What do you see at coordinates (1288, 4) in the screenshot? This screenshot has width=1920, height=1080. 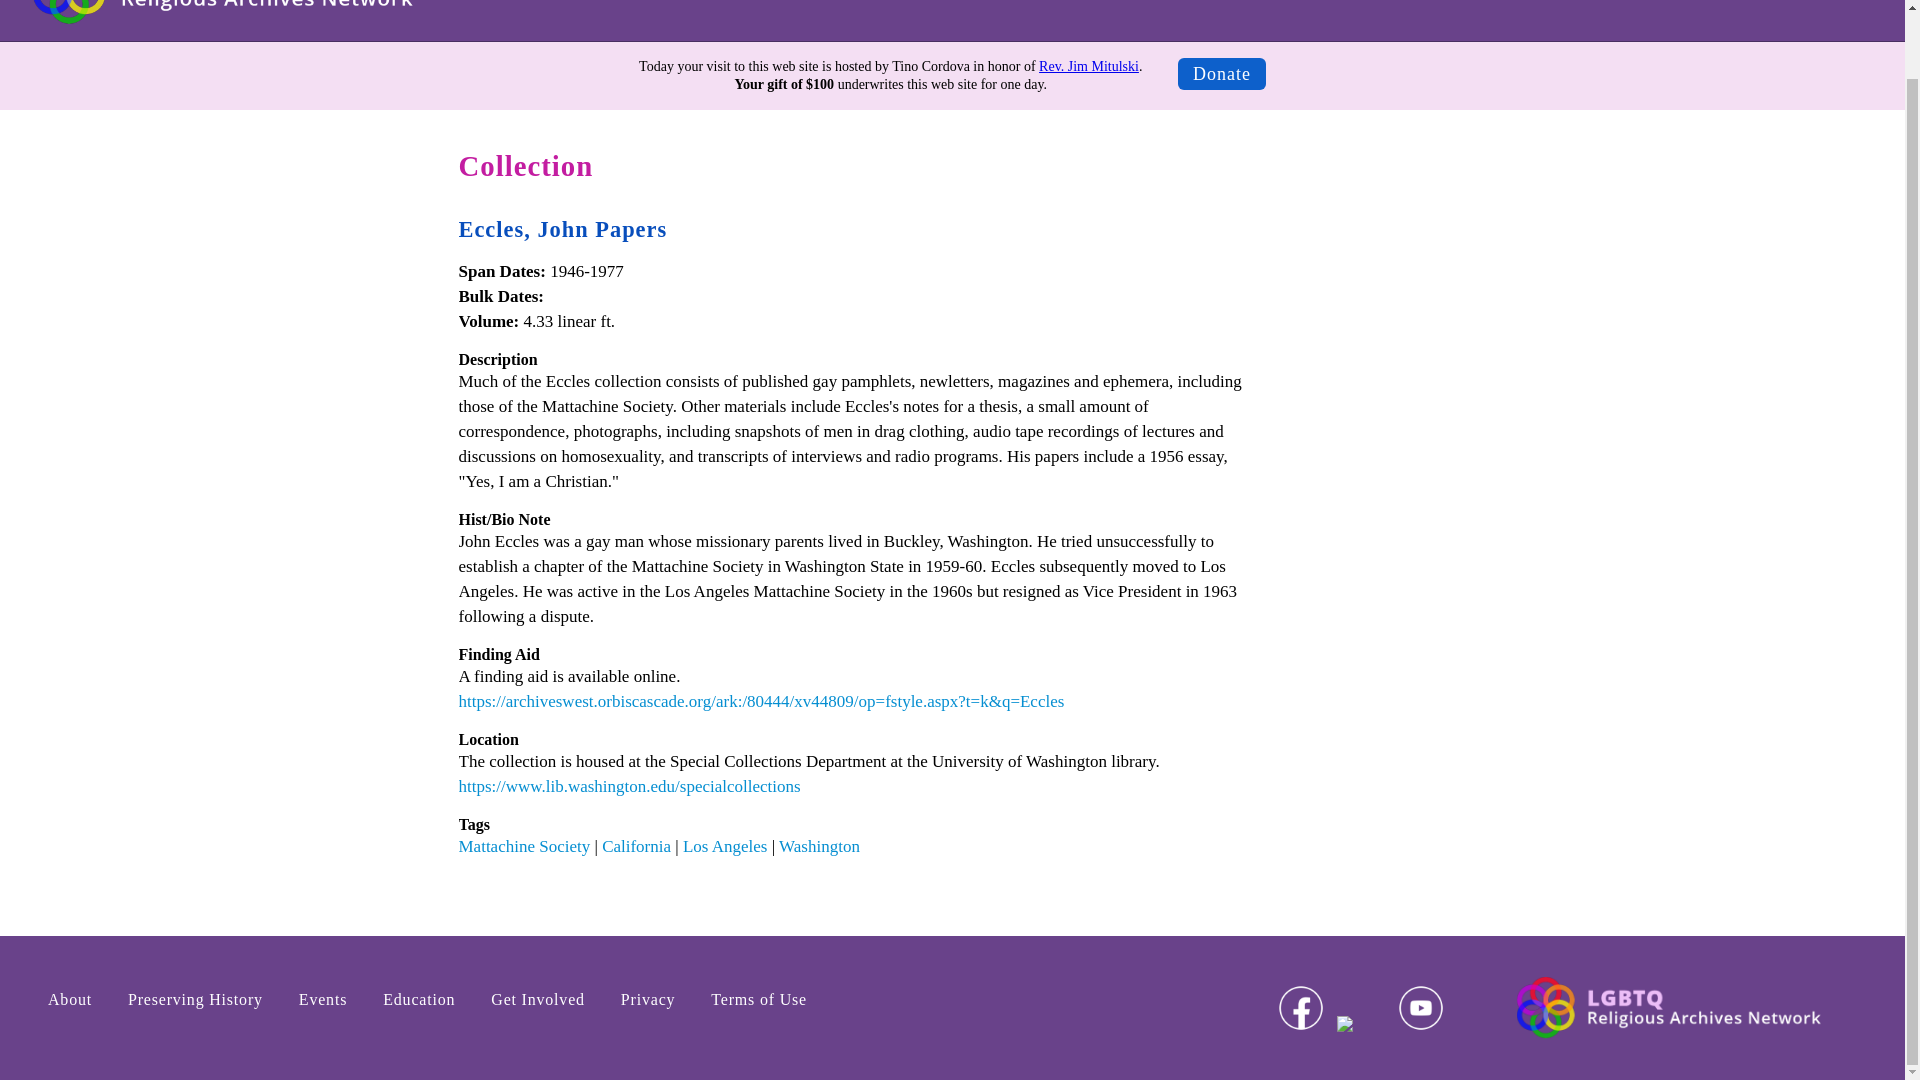 I see `About` at bounding box center [1288, 4].